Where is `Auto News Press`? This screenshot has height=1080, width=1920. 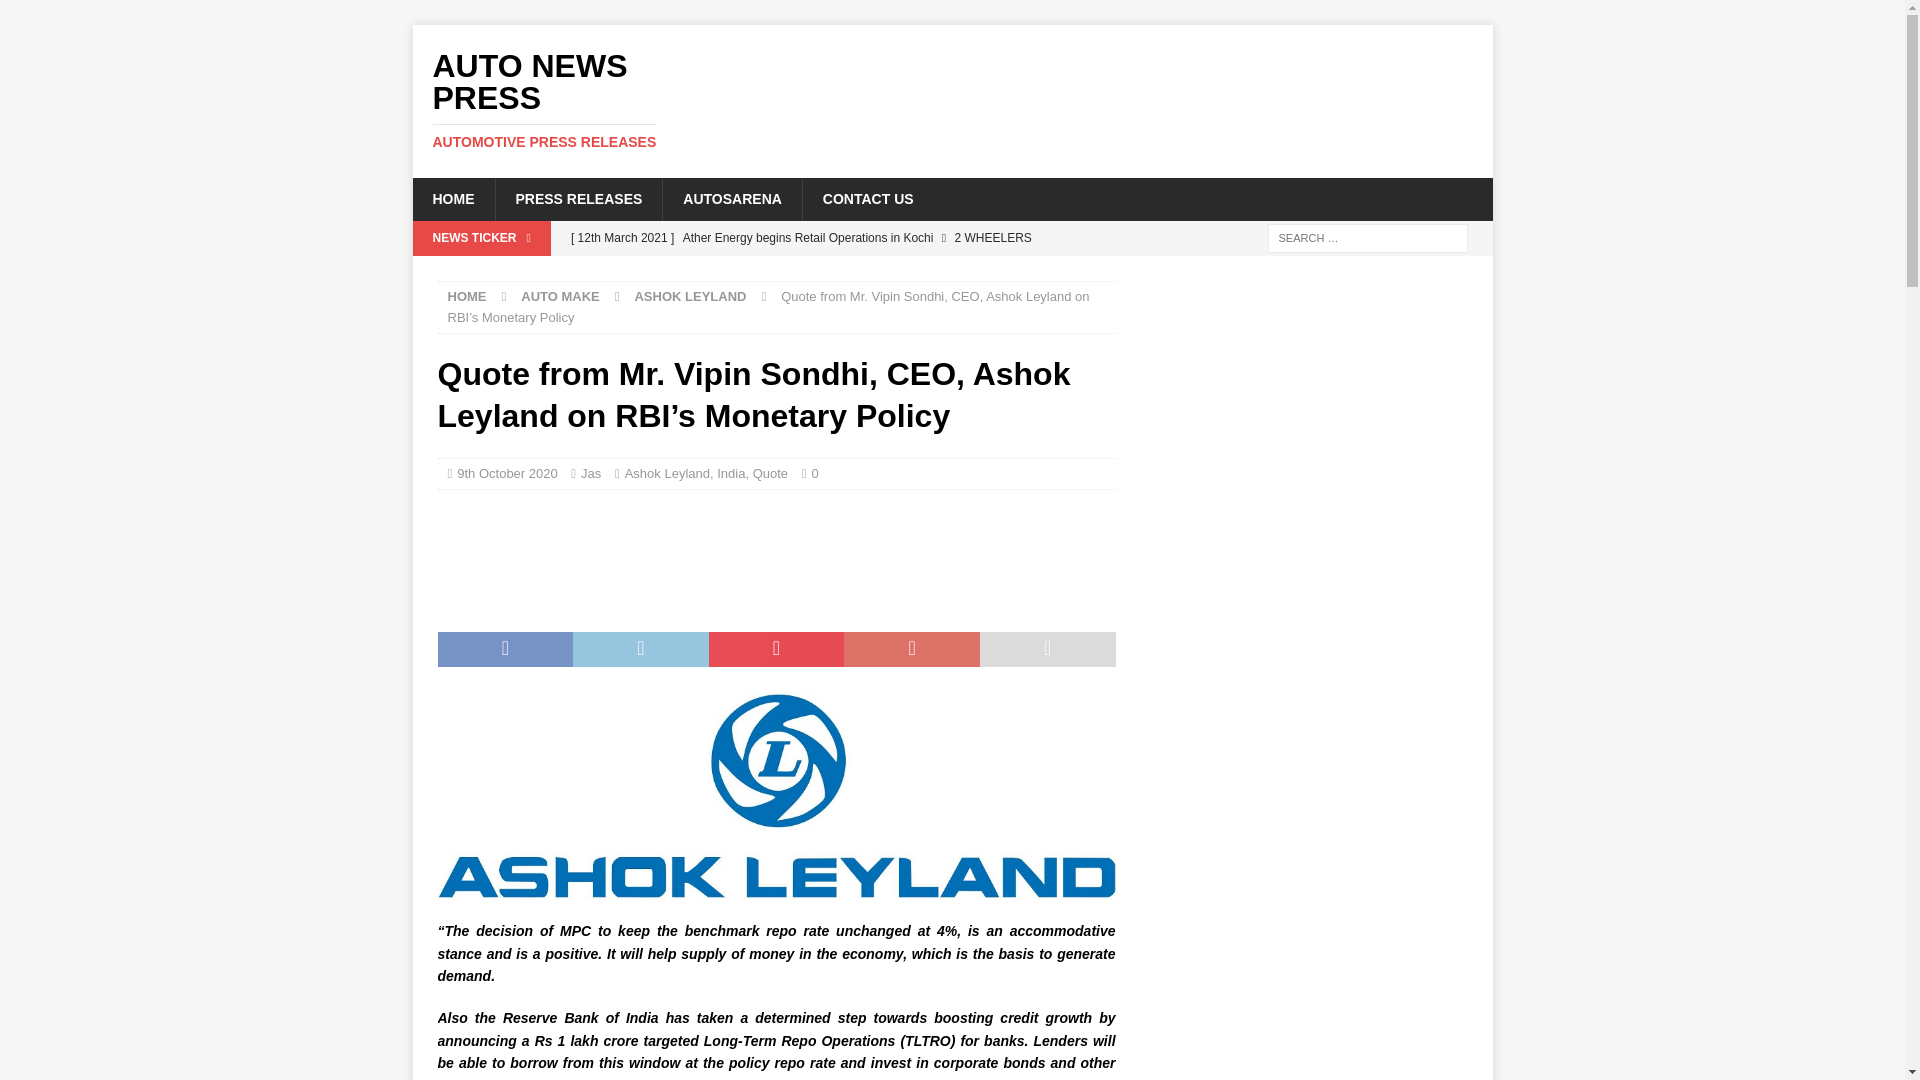
Auto News Press is located at coordinates (467, 296).